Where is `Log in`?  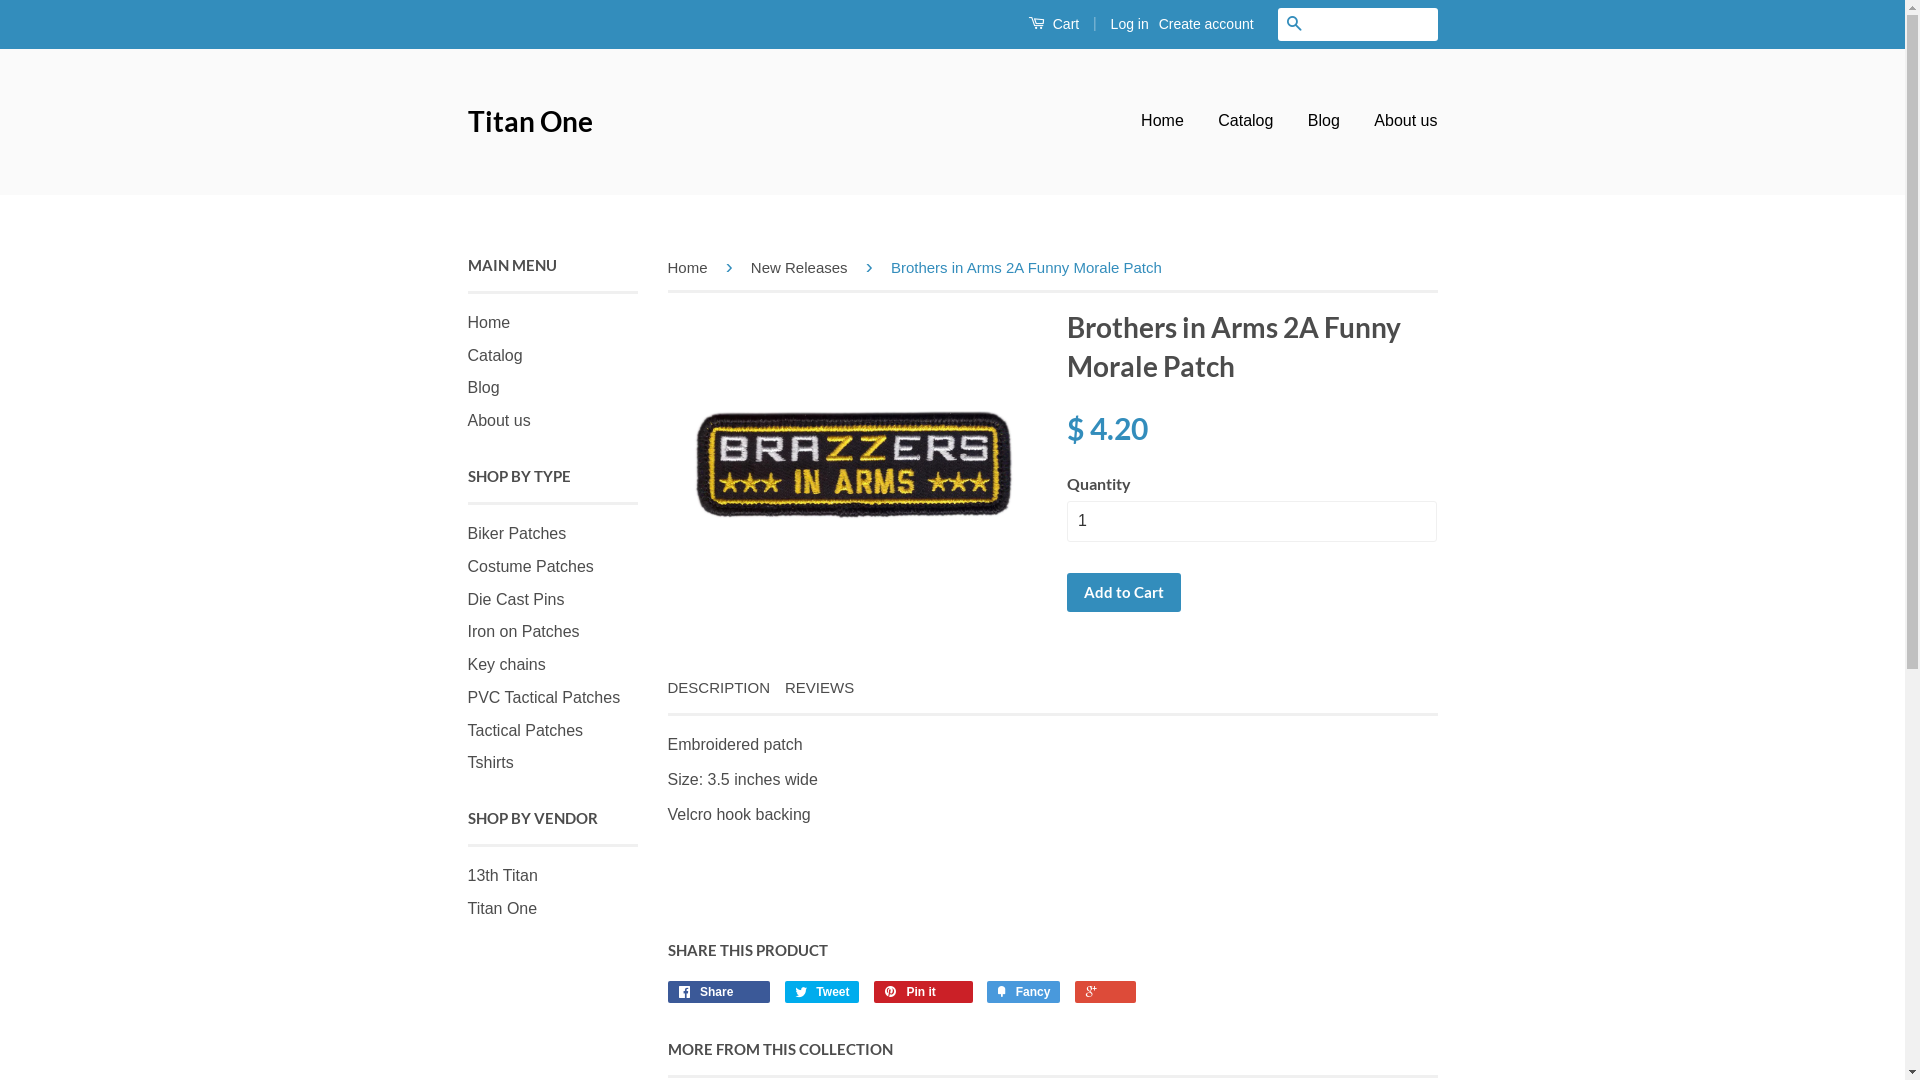
Log in is located at coordinates (1130, 24).